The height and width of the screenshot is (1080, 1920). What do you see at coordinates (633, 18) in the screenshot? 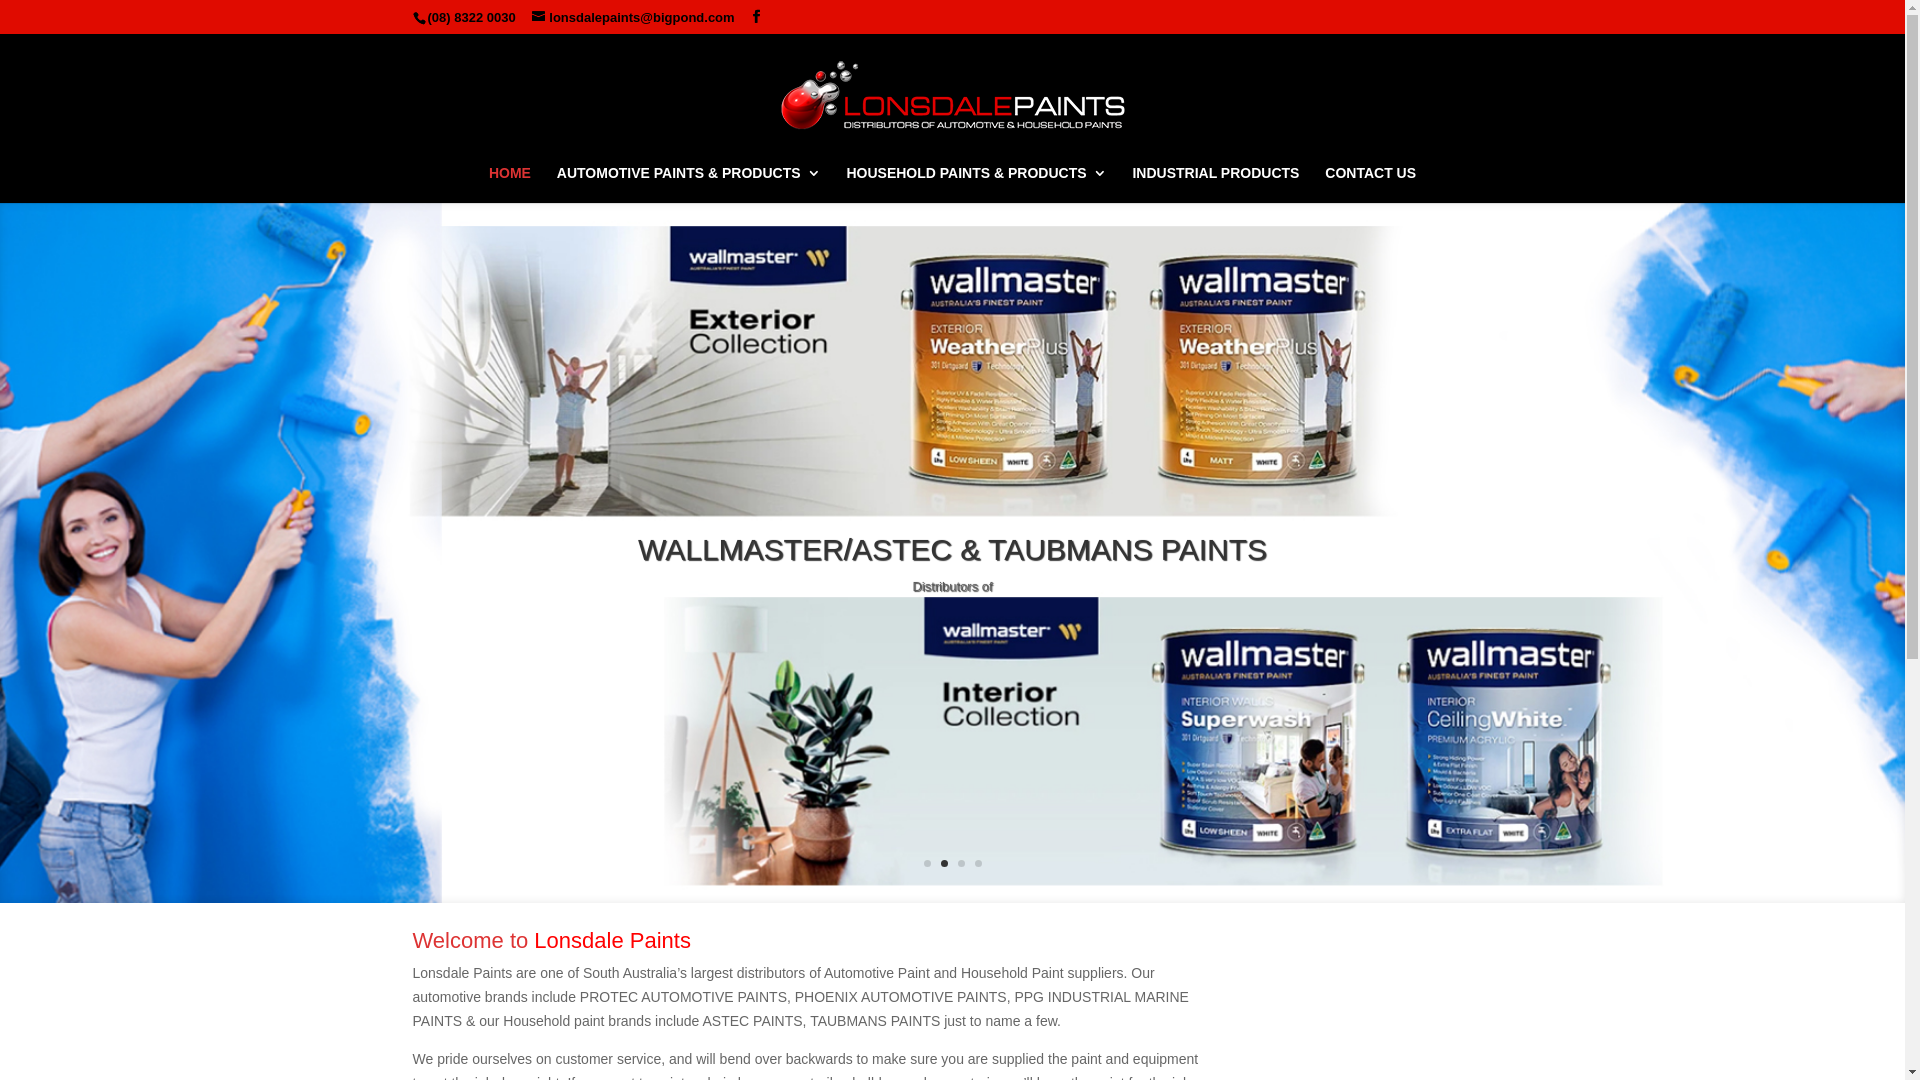
I see `lonsdalepaints@bigpond.com` at bounding box center [633, 18].